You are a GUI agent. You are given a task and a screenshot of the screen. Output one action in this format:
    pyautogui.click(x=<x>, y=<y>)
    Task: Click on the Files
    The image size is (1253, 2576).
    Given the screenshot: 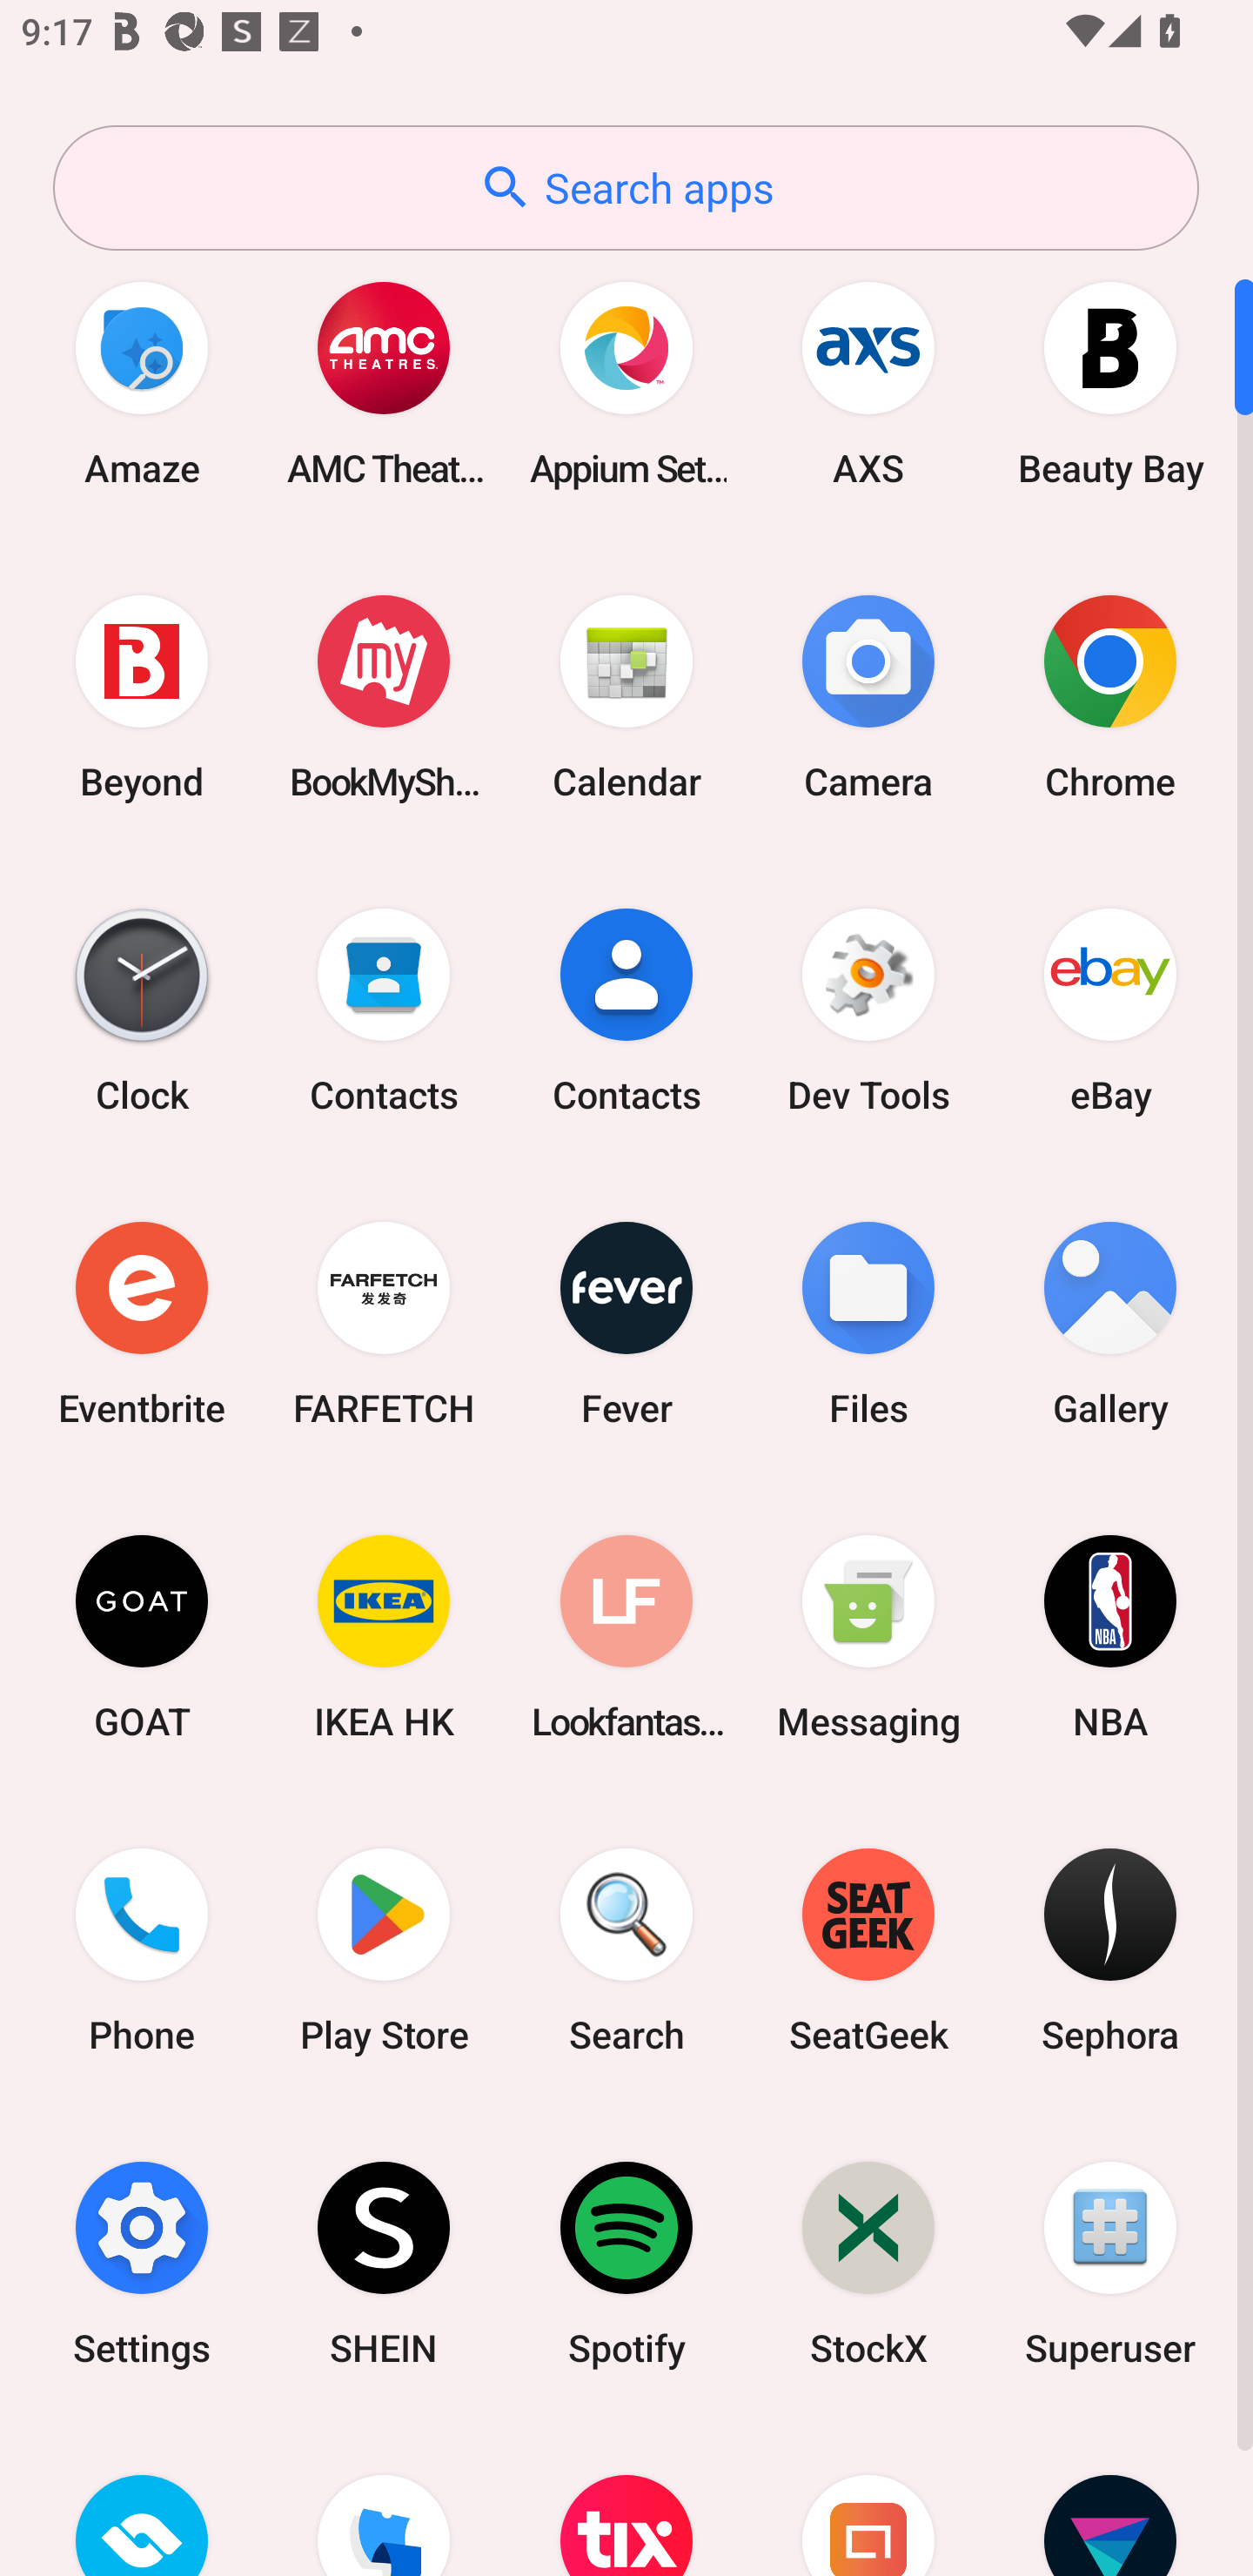 What is the action you would take?
    pyautogui.click(x=868, y=1323)
    